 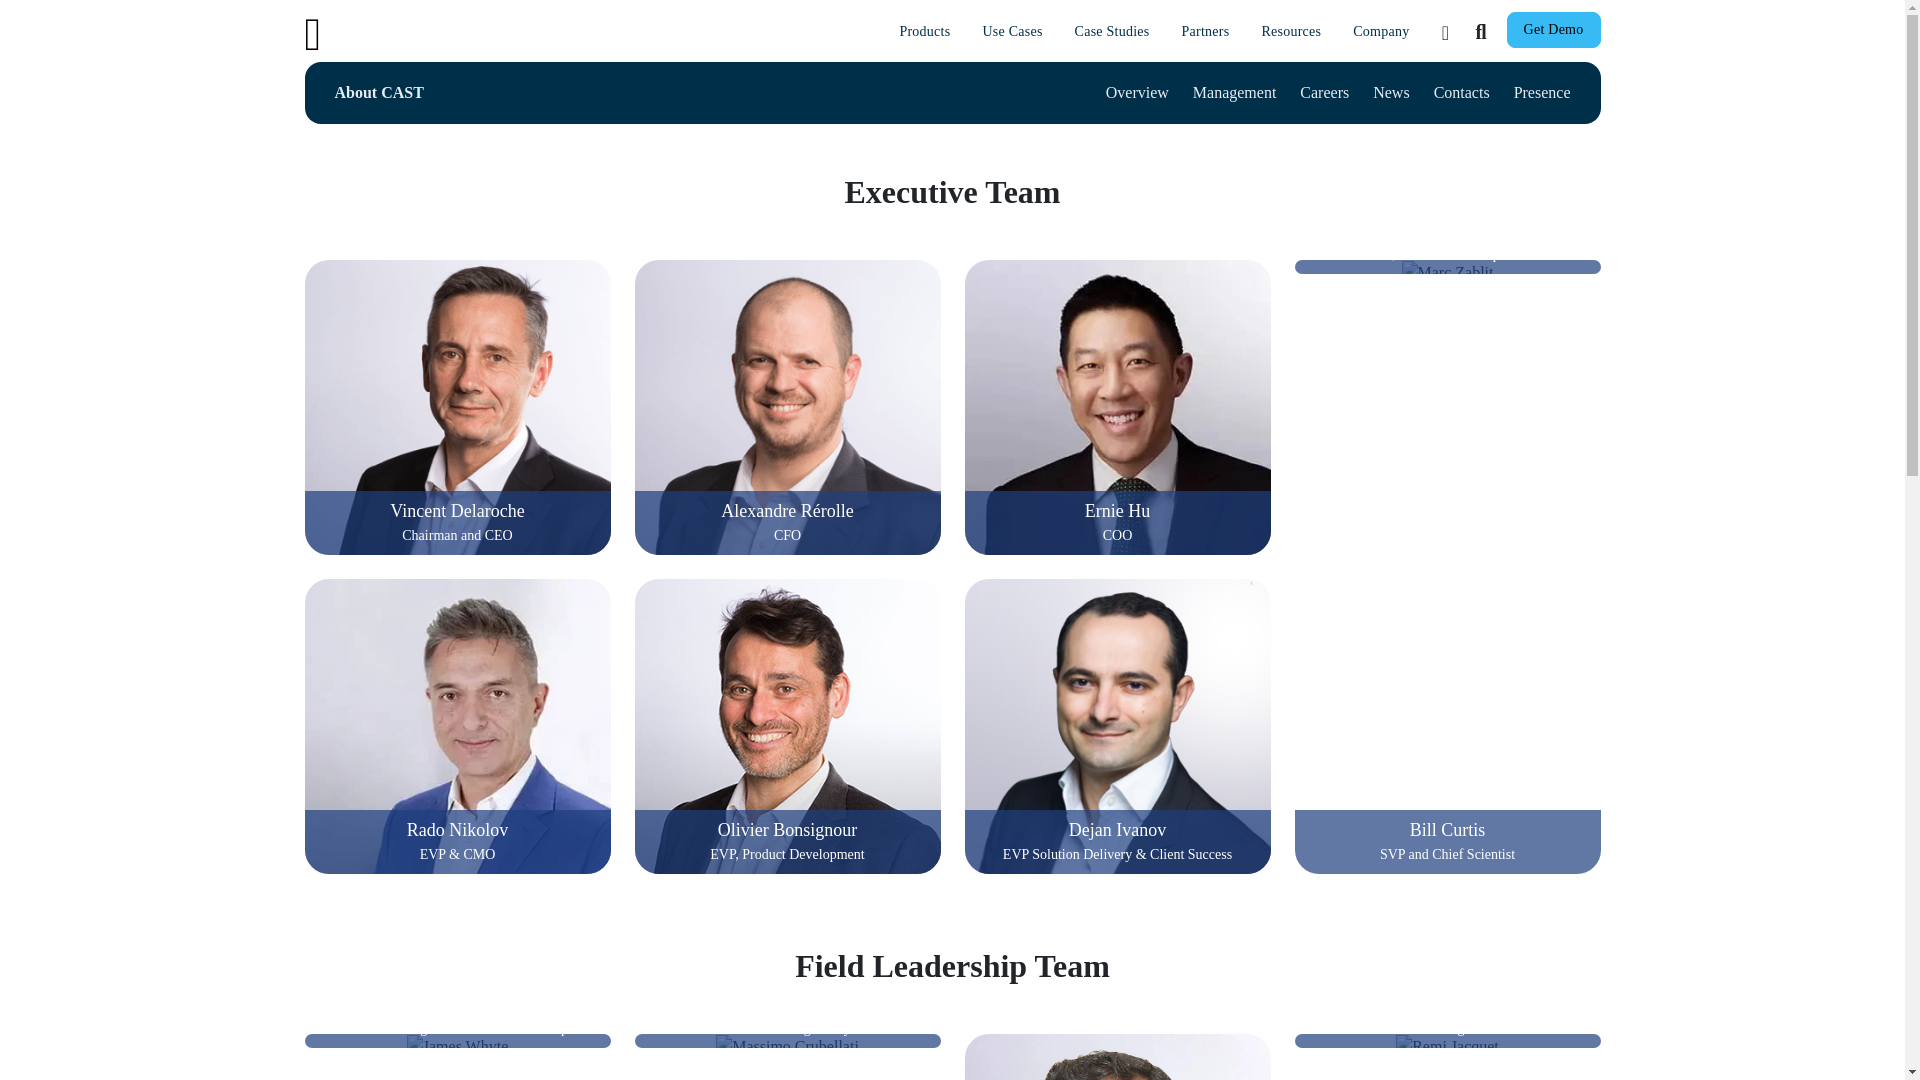 I want to click on Vincent Delaroche, so click(x=456, y=412).